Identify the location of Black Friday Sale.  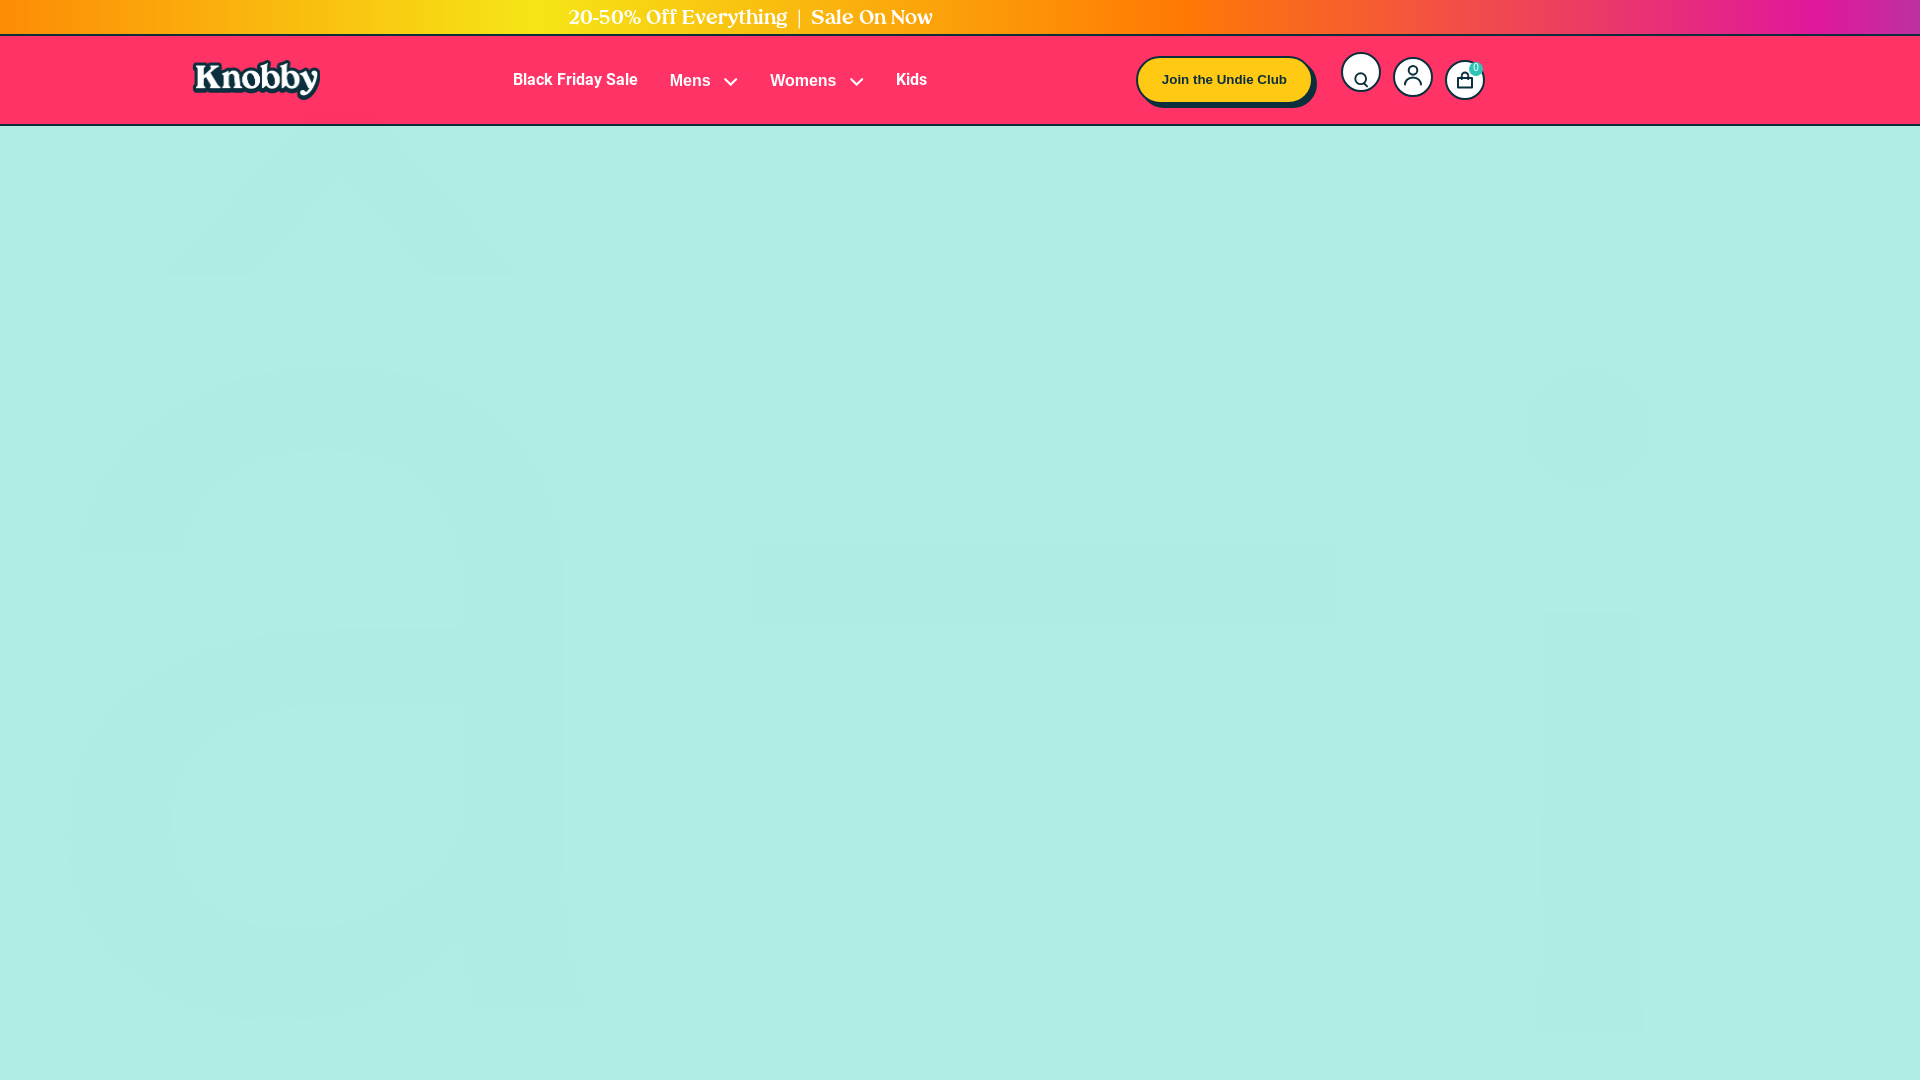
(576, 80).